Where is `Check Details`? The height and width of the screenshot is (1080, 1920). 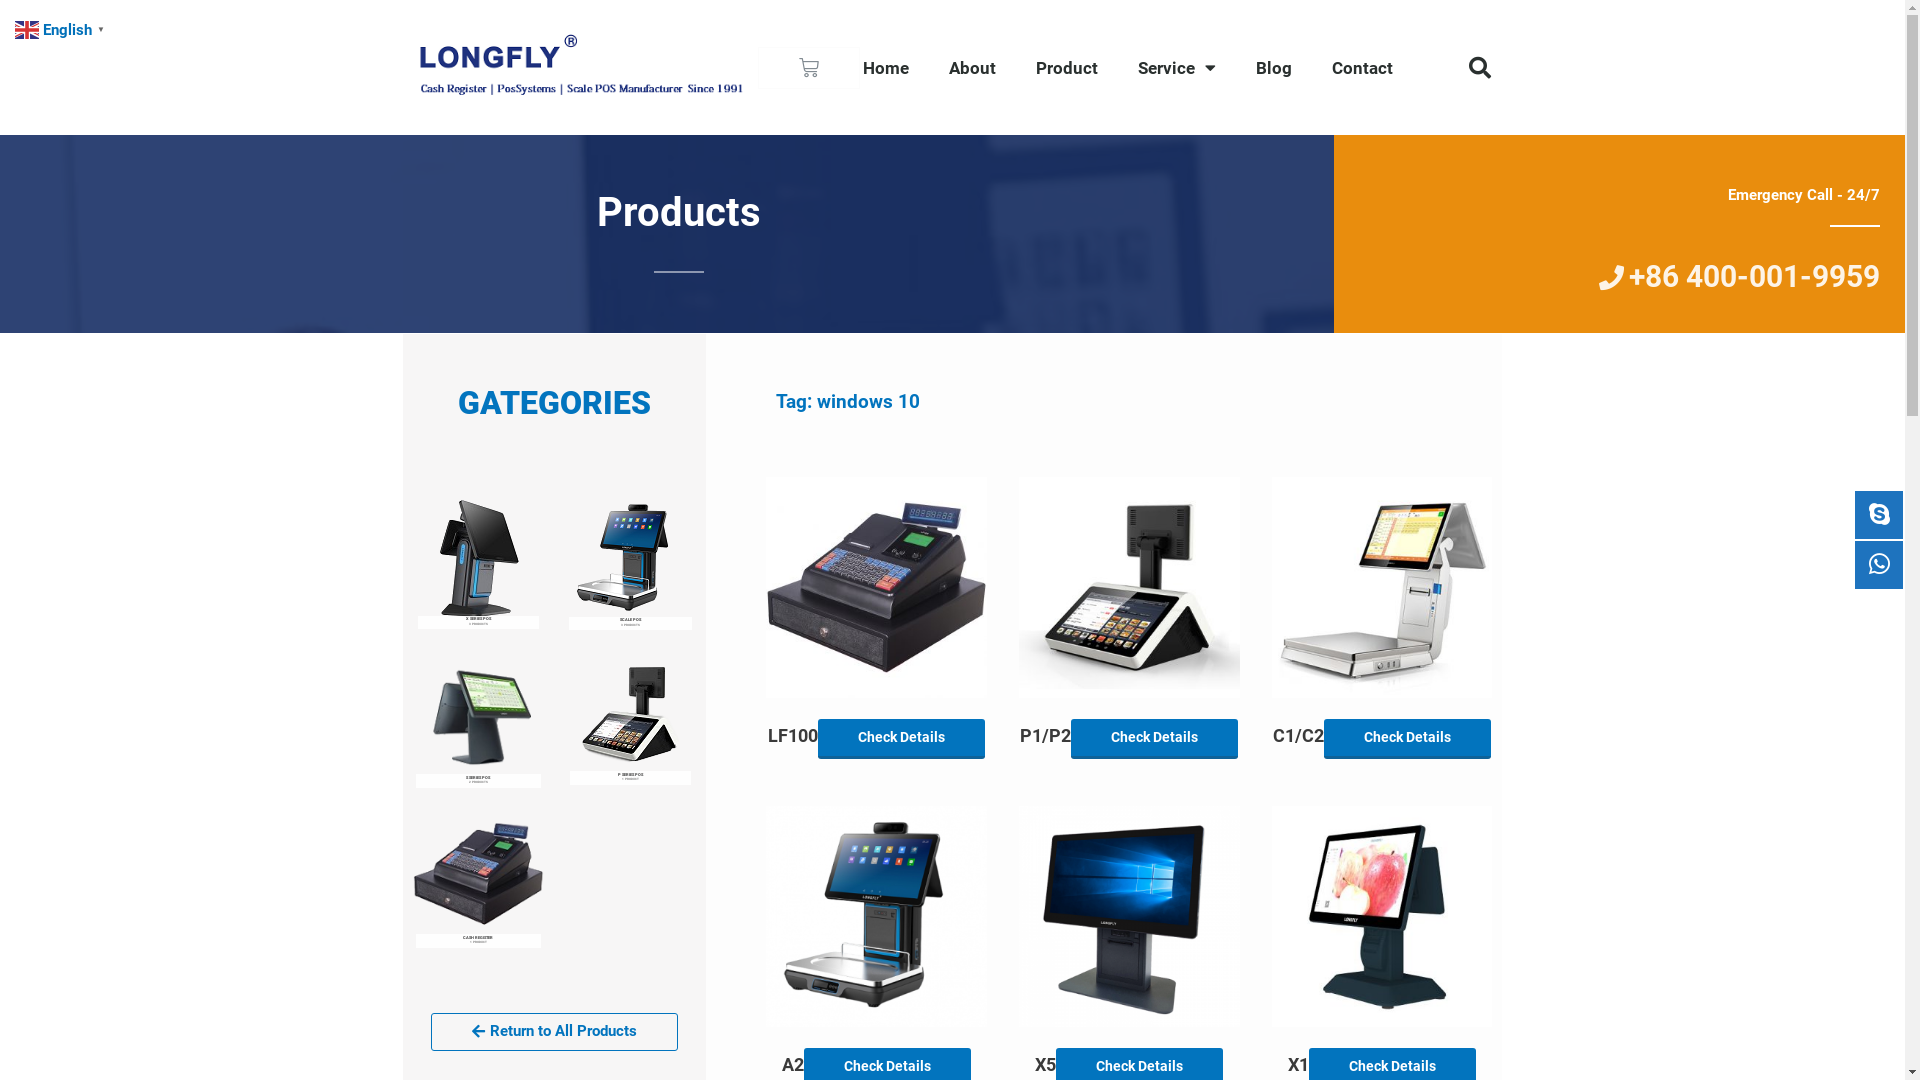
Check Details is located at coordinates (1154, 740).